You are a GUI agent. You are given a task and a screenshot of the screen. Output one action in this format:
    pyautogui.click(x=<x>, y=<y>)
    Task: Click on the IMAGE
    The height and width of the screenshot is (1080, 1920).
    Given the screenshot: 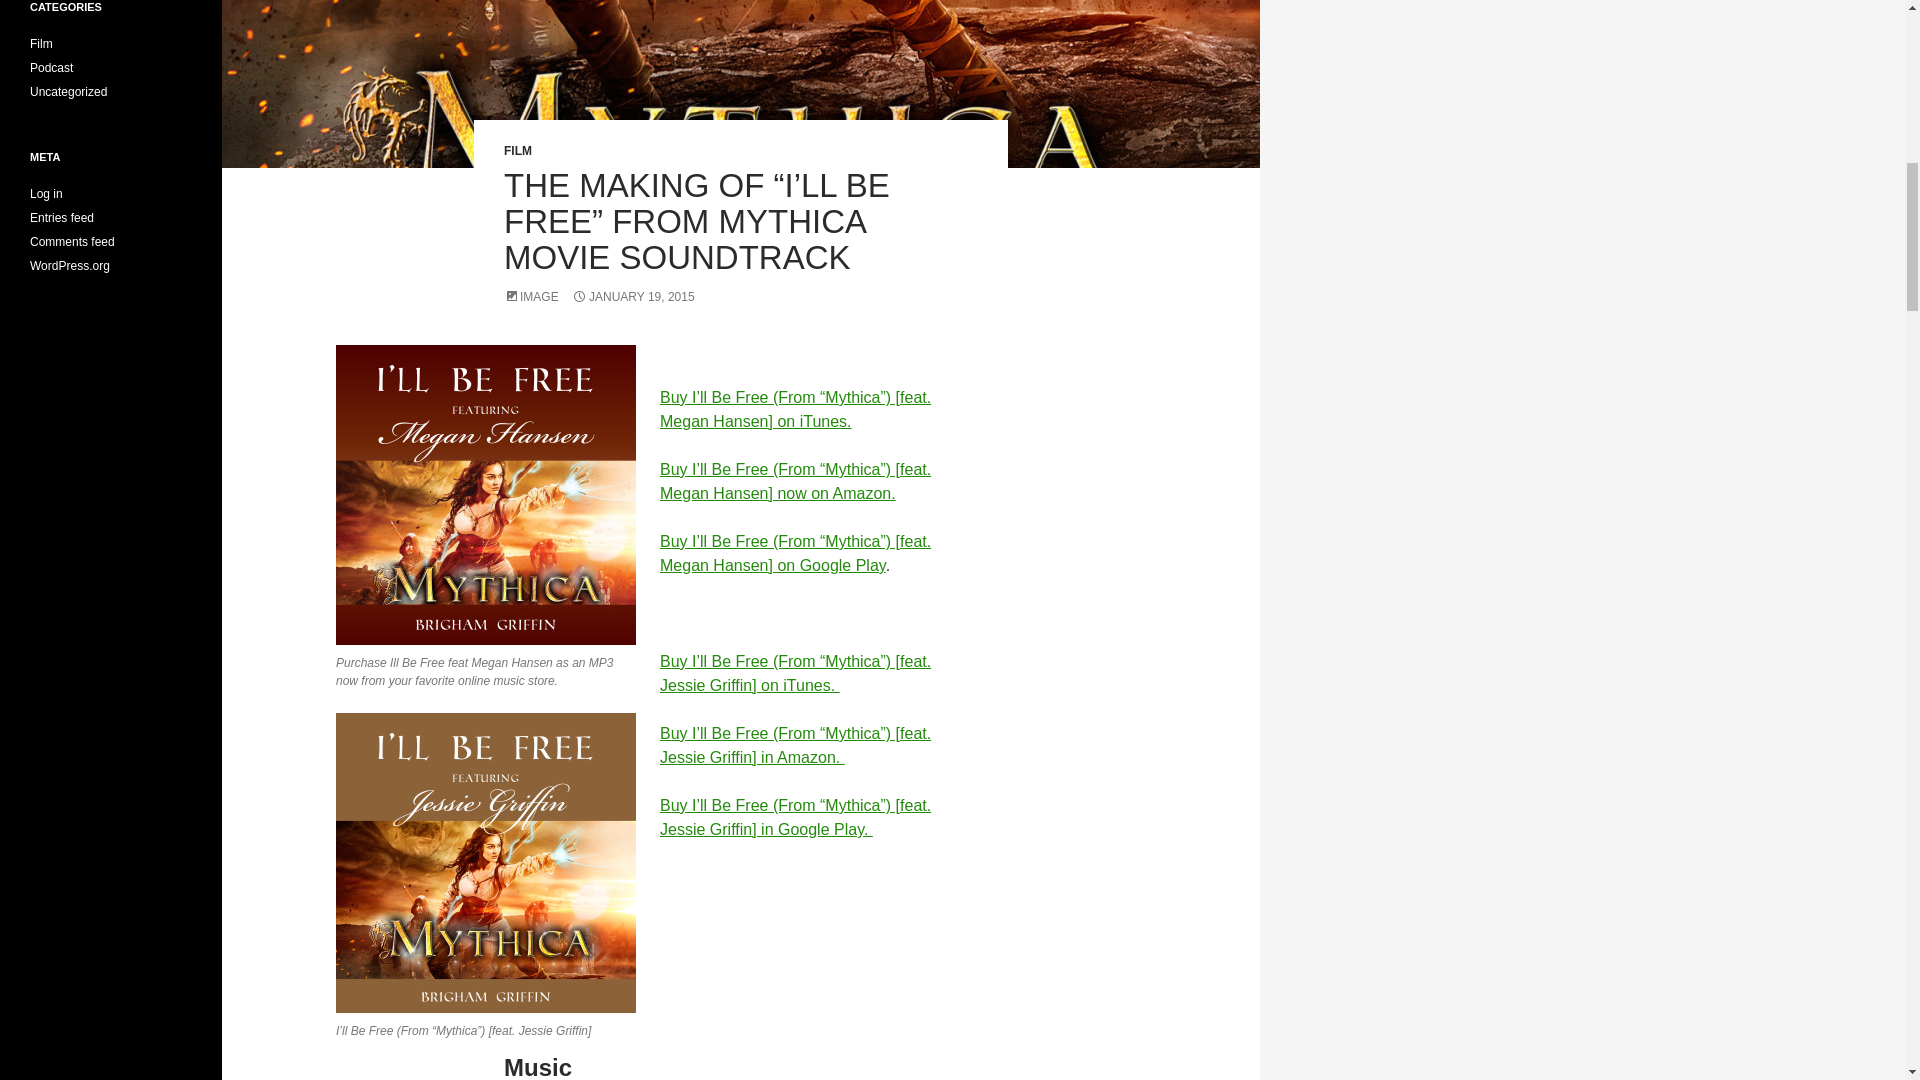 What is the action you would take?
    pyautogui.click(x=530, y=296)
    